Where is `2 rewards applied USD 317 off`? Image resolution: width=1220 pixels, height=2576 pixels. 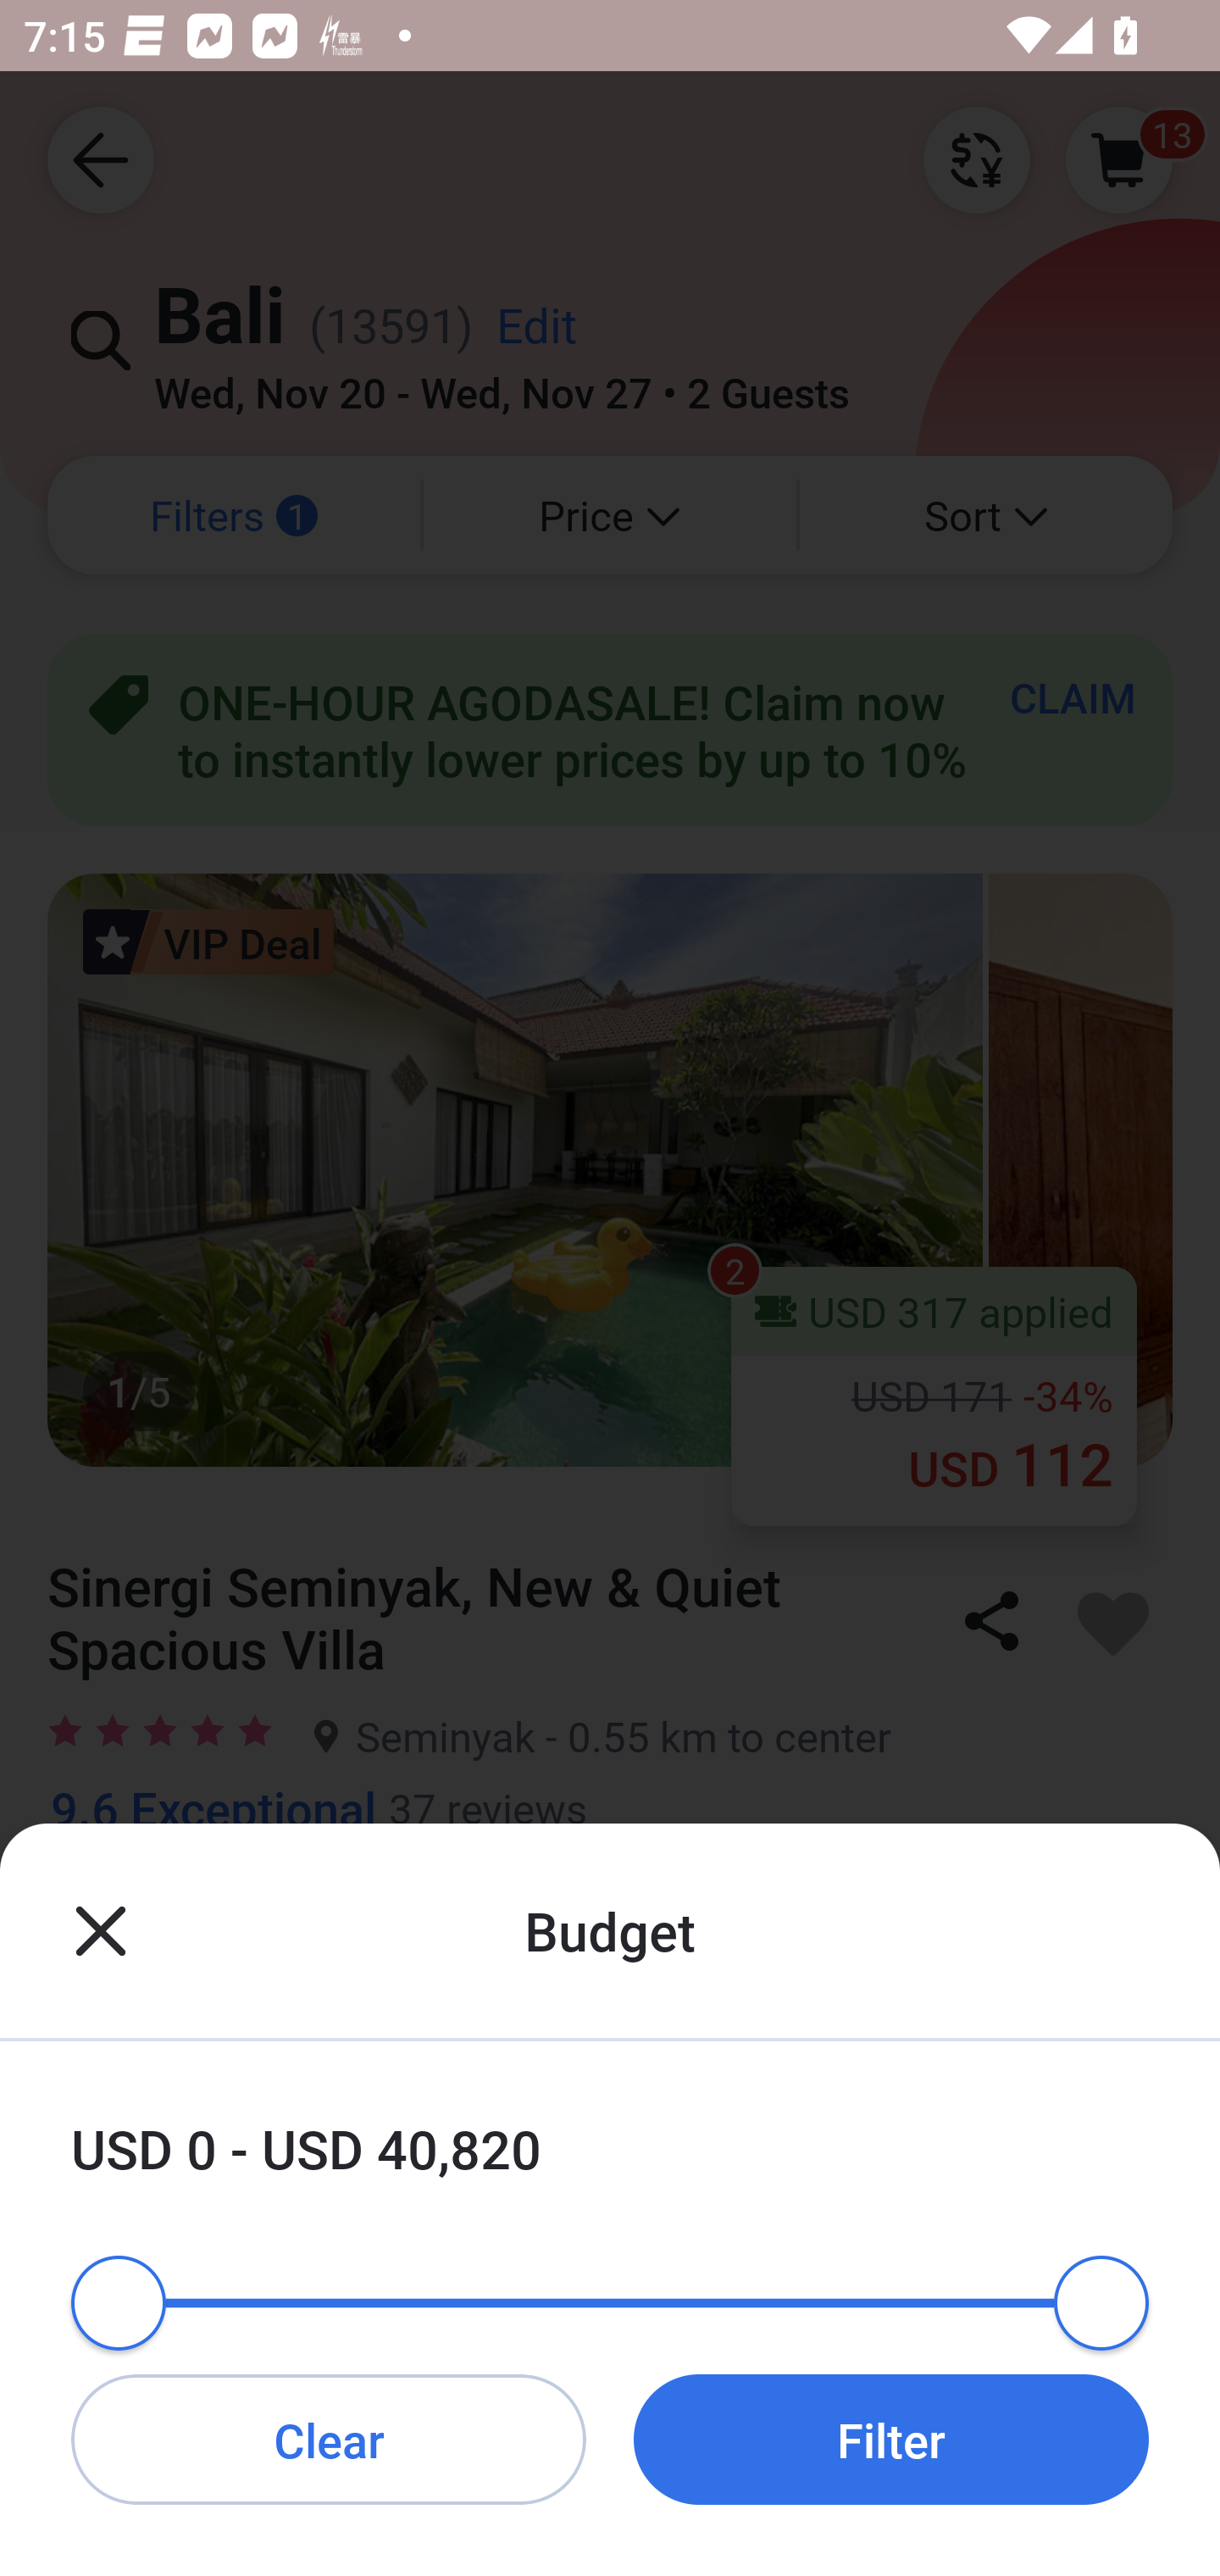
2 rewards applied USD 317 off is located at coordinates (610, 2173).